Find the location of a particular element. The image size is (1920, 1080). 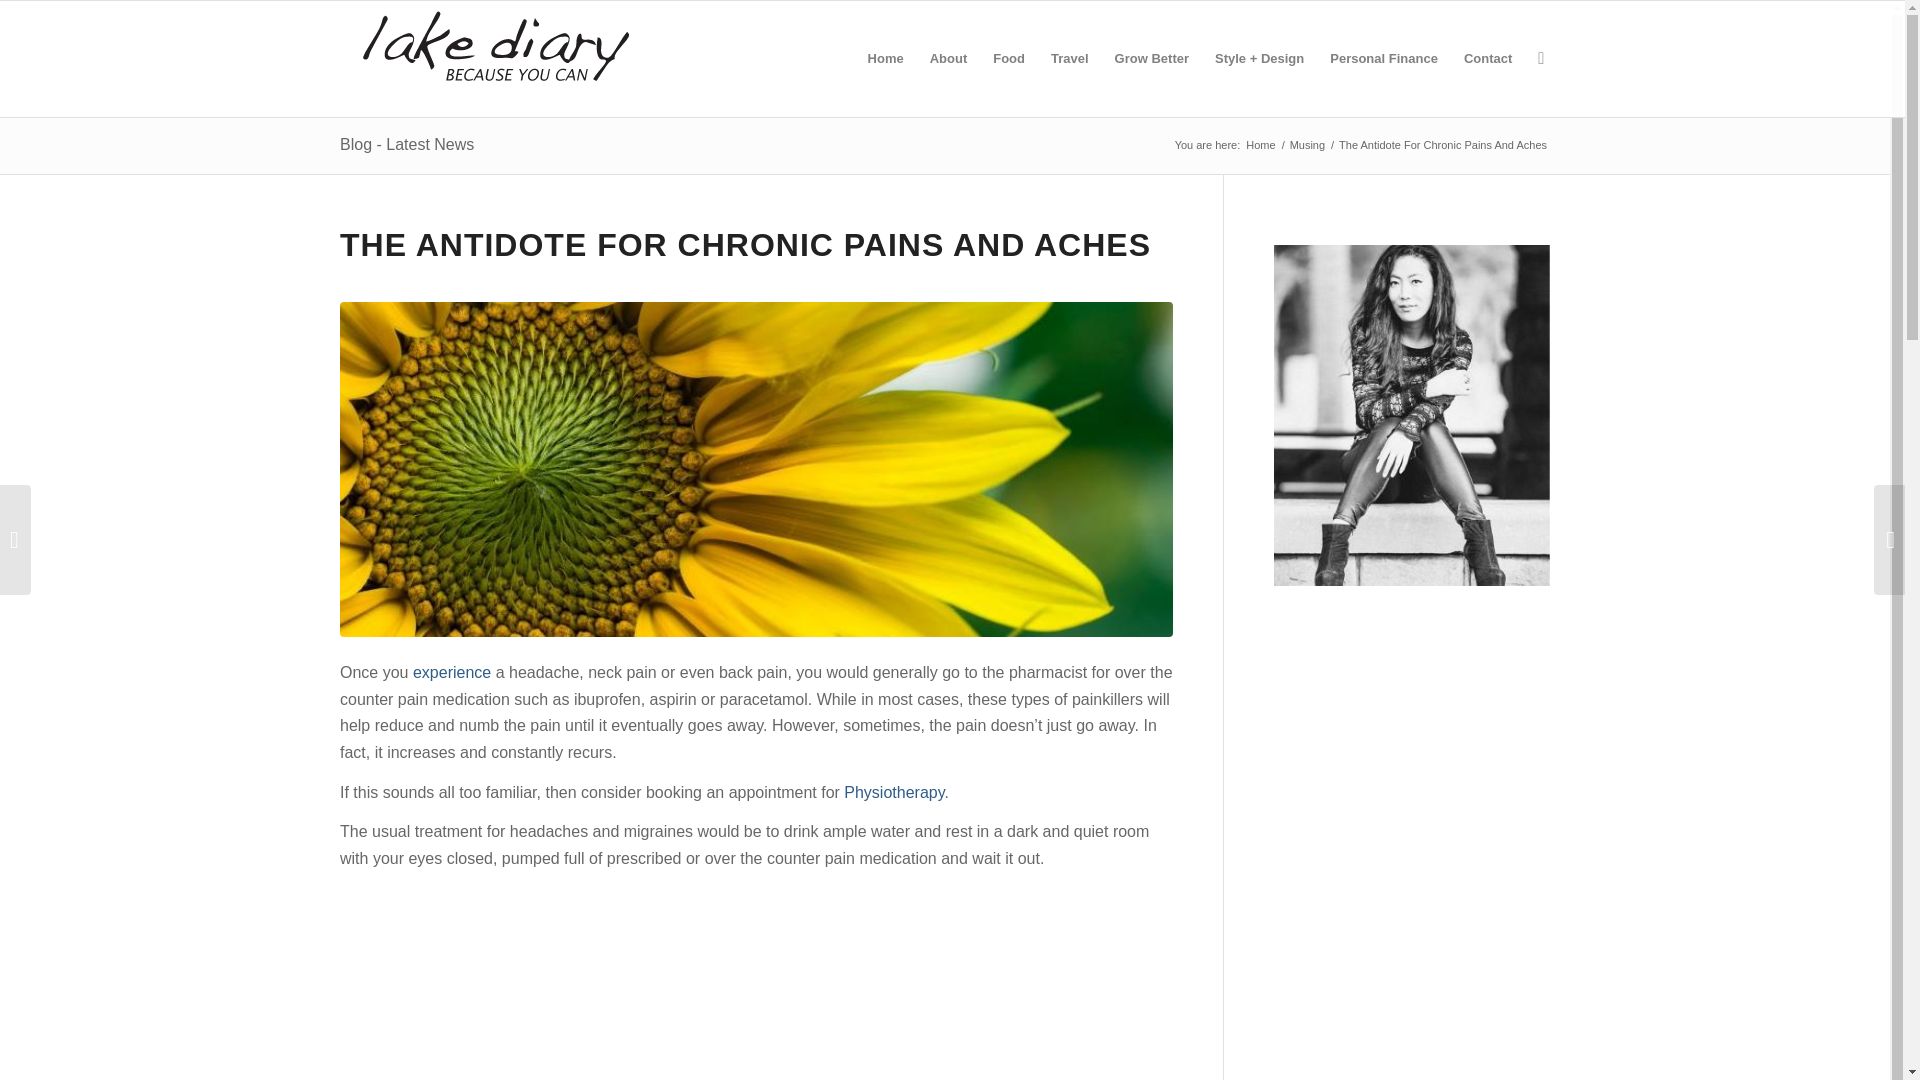

Musing is located at coordinates (1307, 146).